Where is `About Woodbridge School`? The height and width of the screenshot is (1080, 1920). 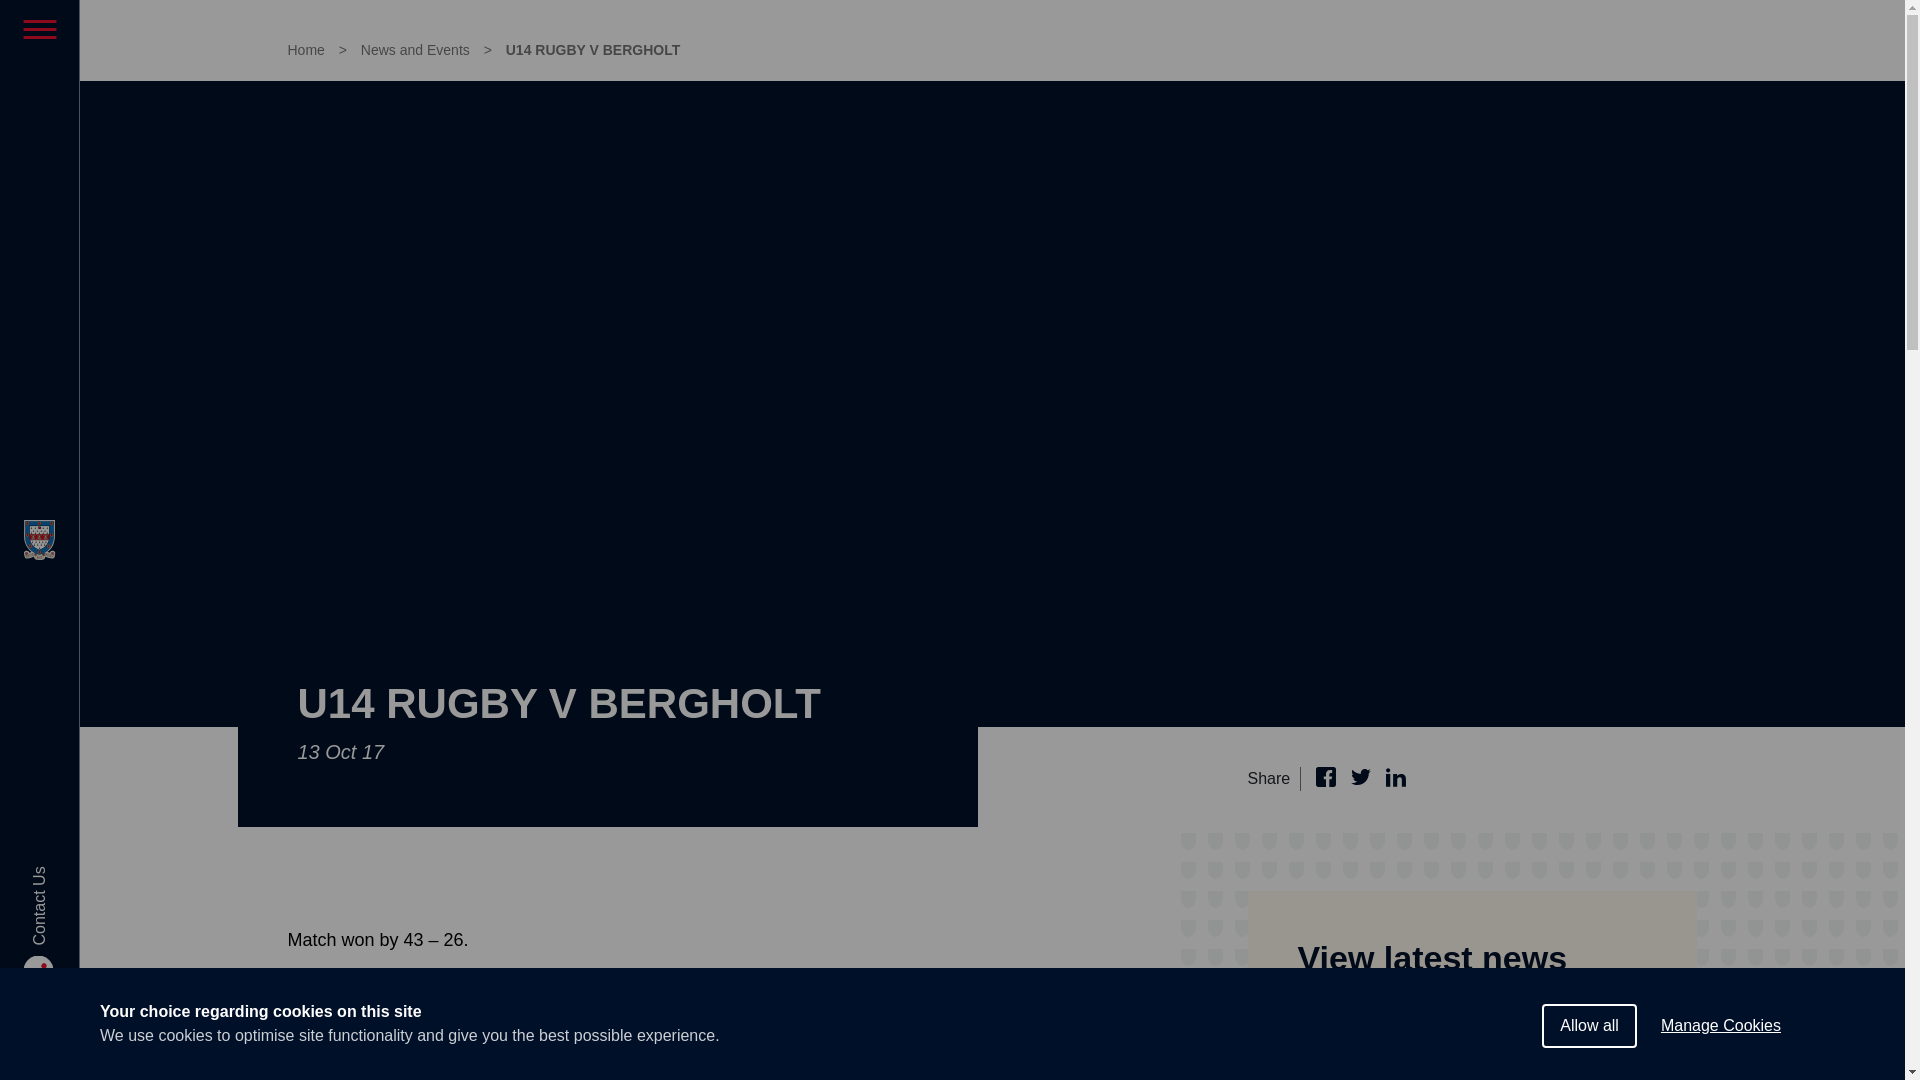
About Woodbridge School is located at coordinates (39, 94).